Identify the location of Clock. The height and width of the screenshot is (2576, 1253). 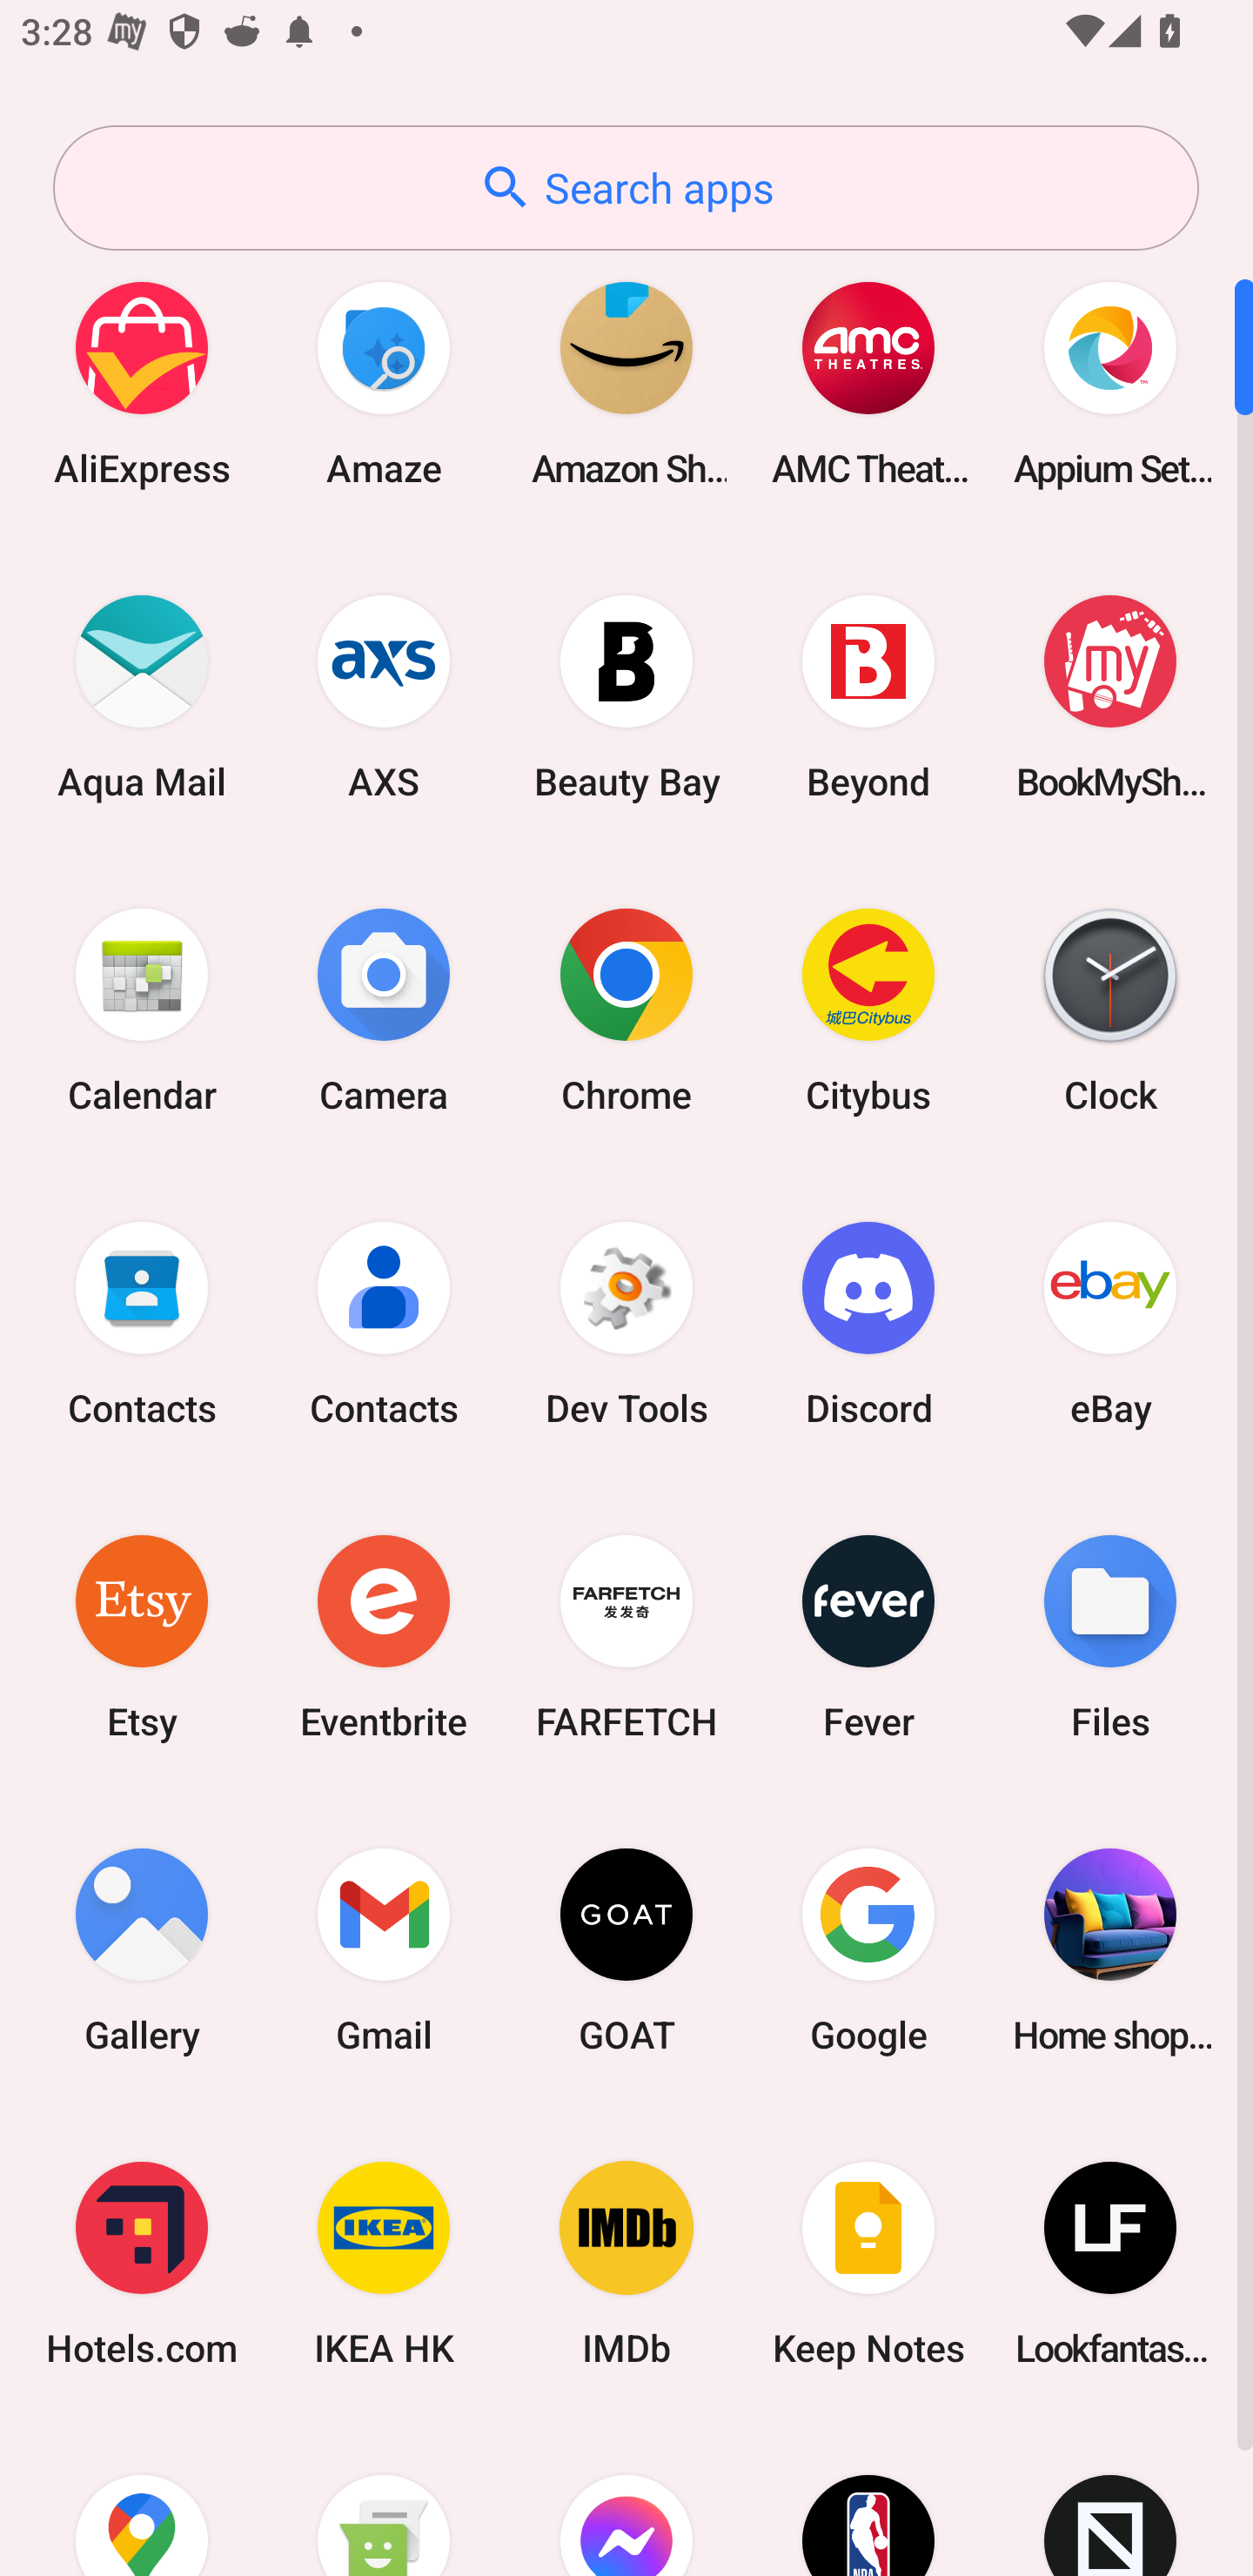
(1110, 1010).